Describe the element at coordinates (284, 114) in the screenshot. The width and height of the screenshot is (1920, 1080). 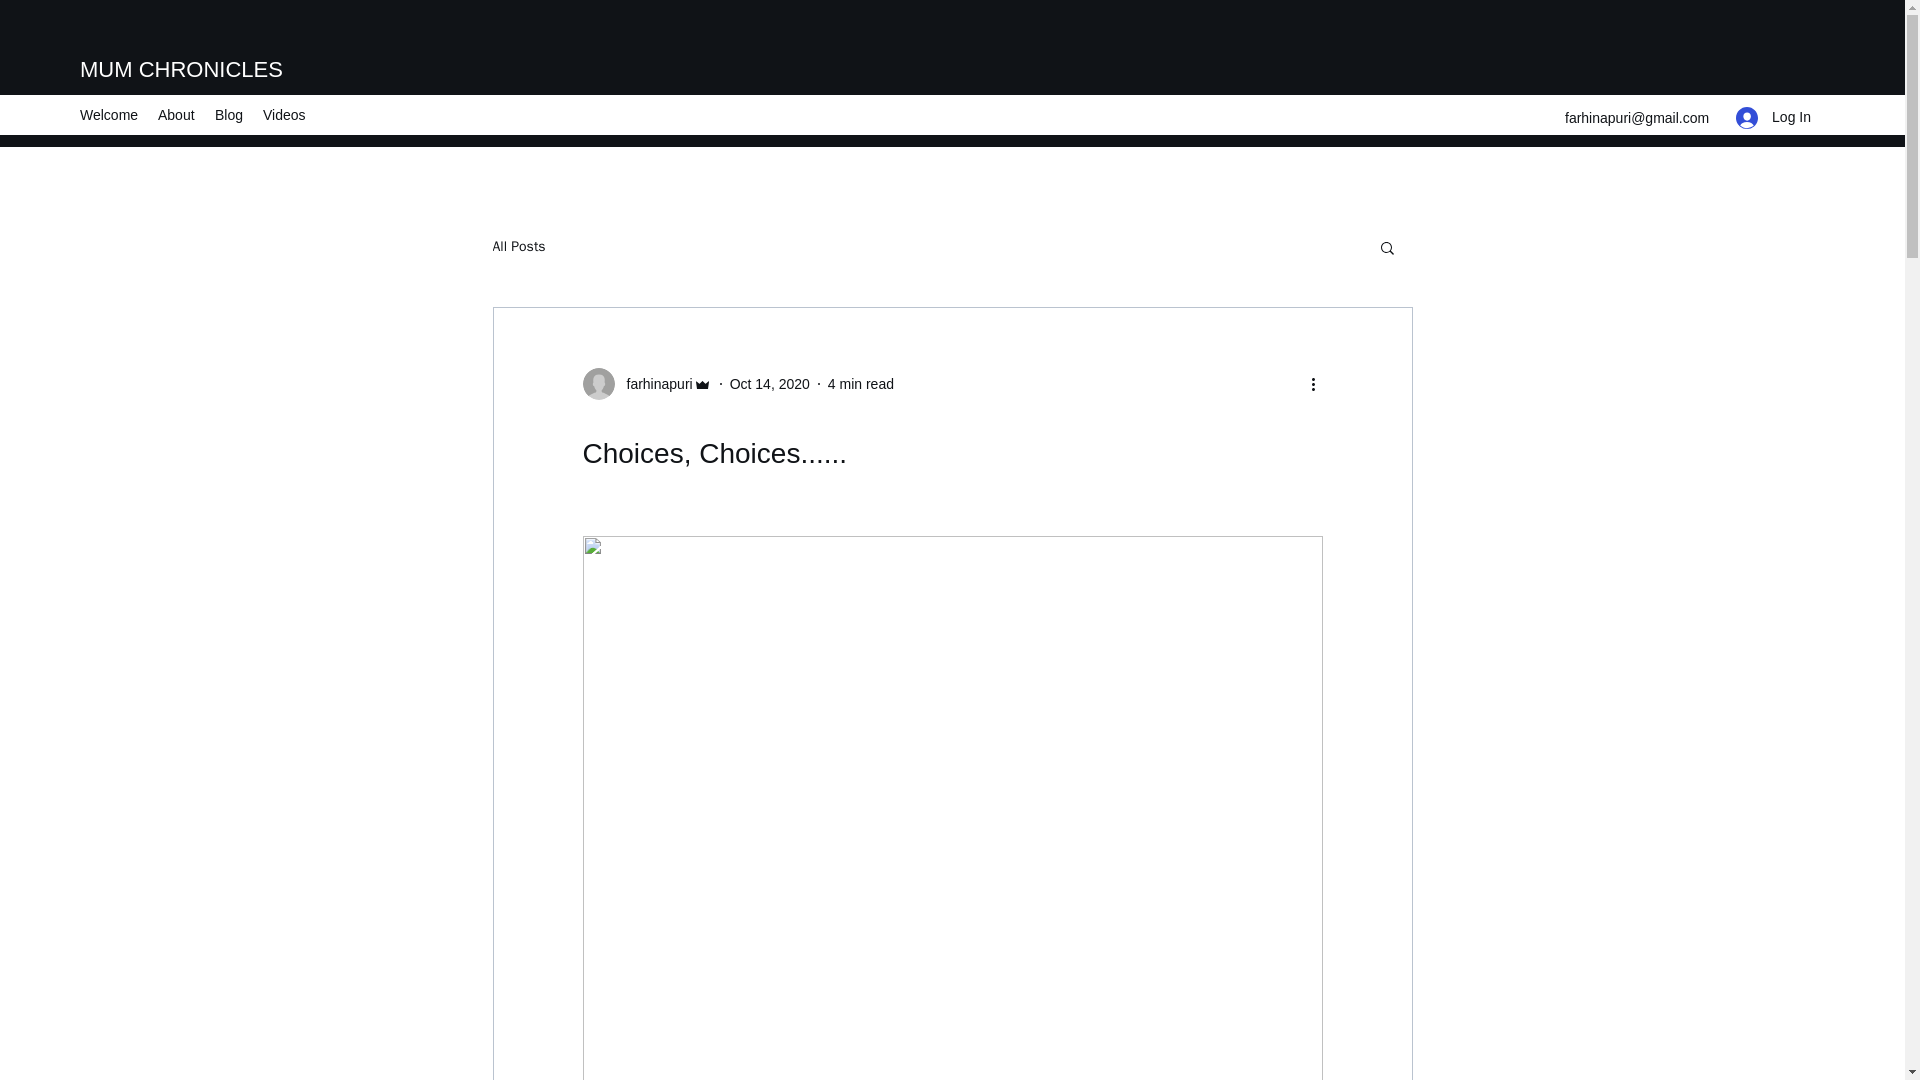
I see `Videos` at that location.